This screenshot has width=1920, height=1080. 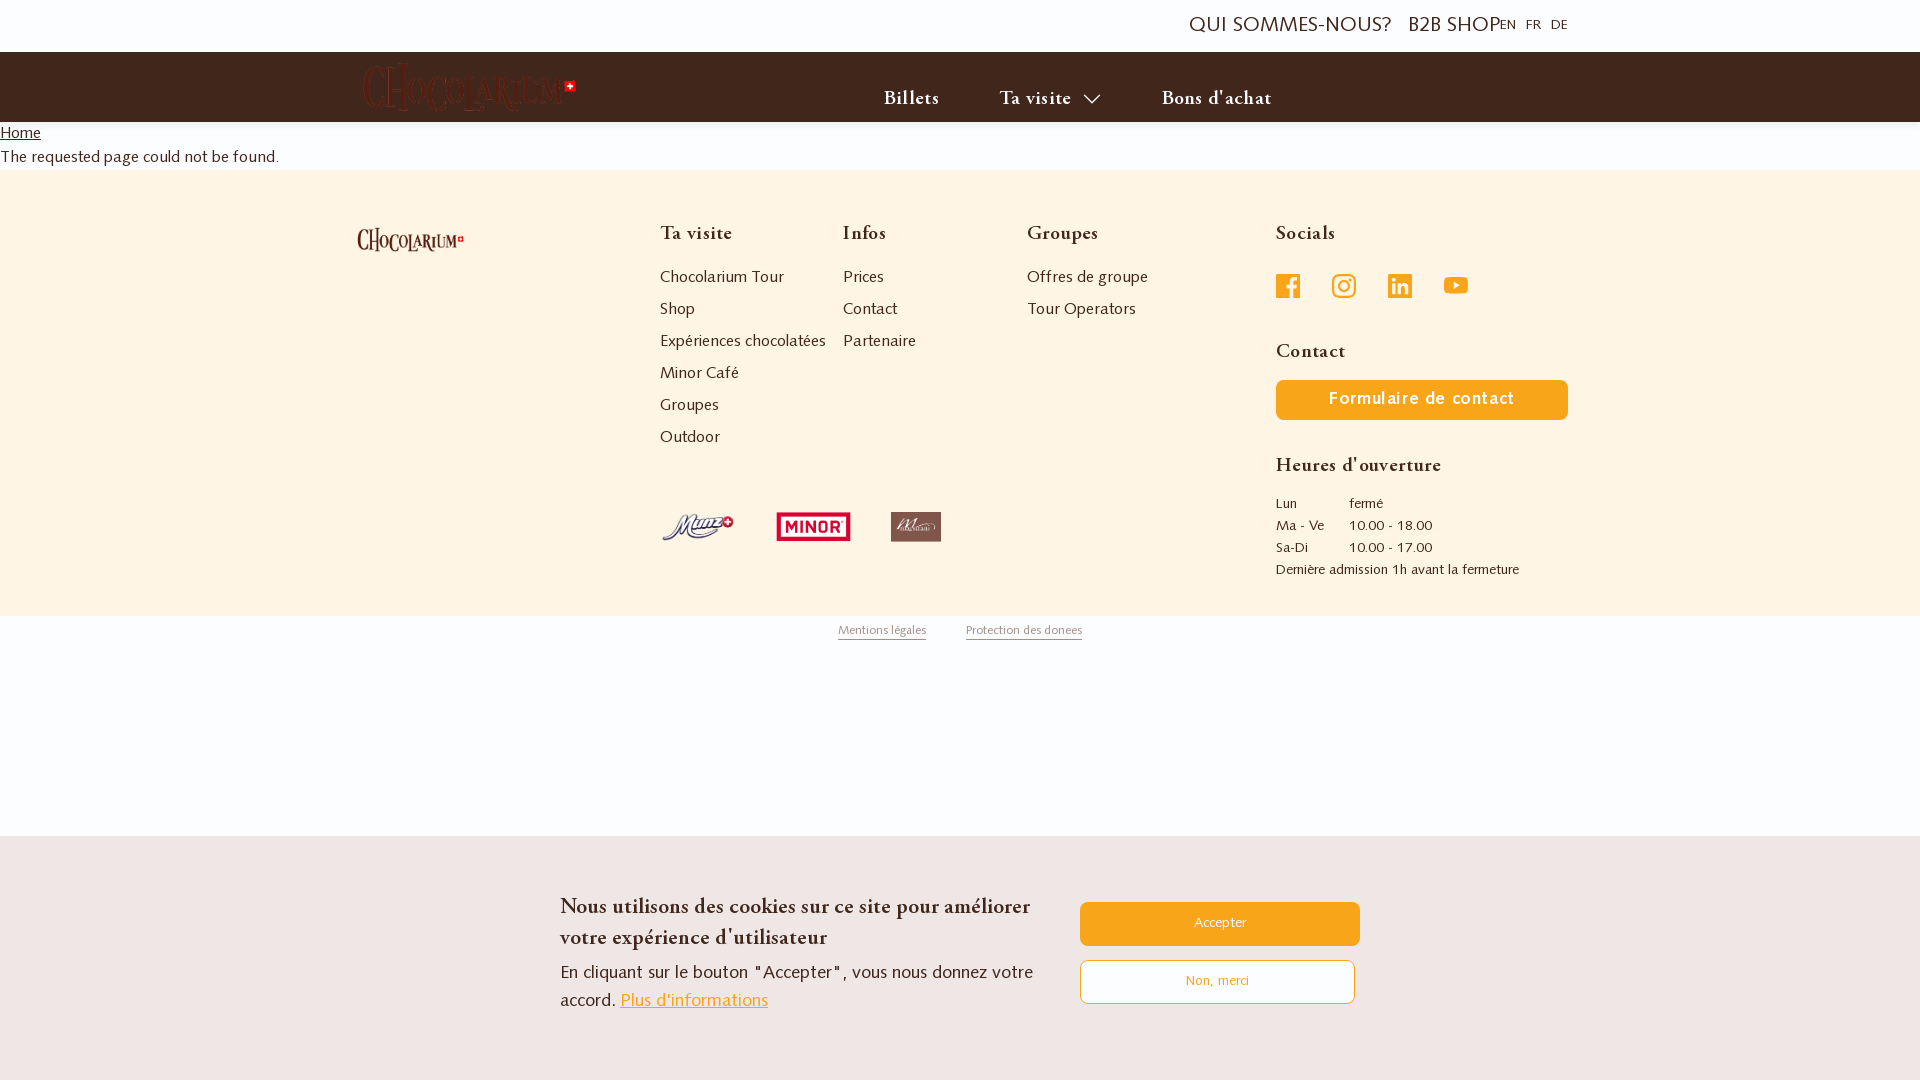 What do you see at coordinates (420, 132) in the screenshot?
I see `Chocolarium Tour` at bounding box center [420, 132].